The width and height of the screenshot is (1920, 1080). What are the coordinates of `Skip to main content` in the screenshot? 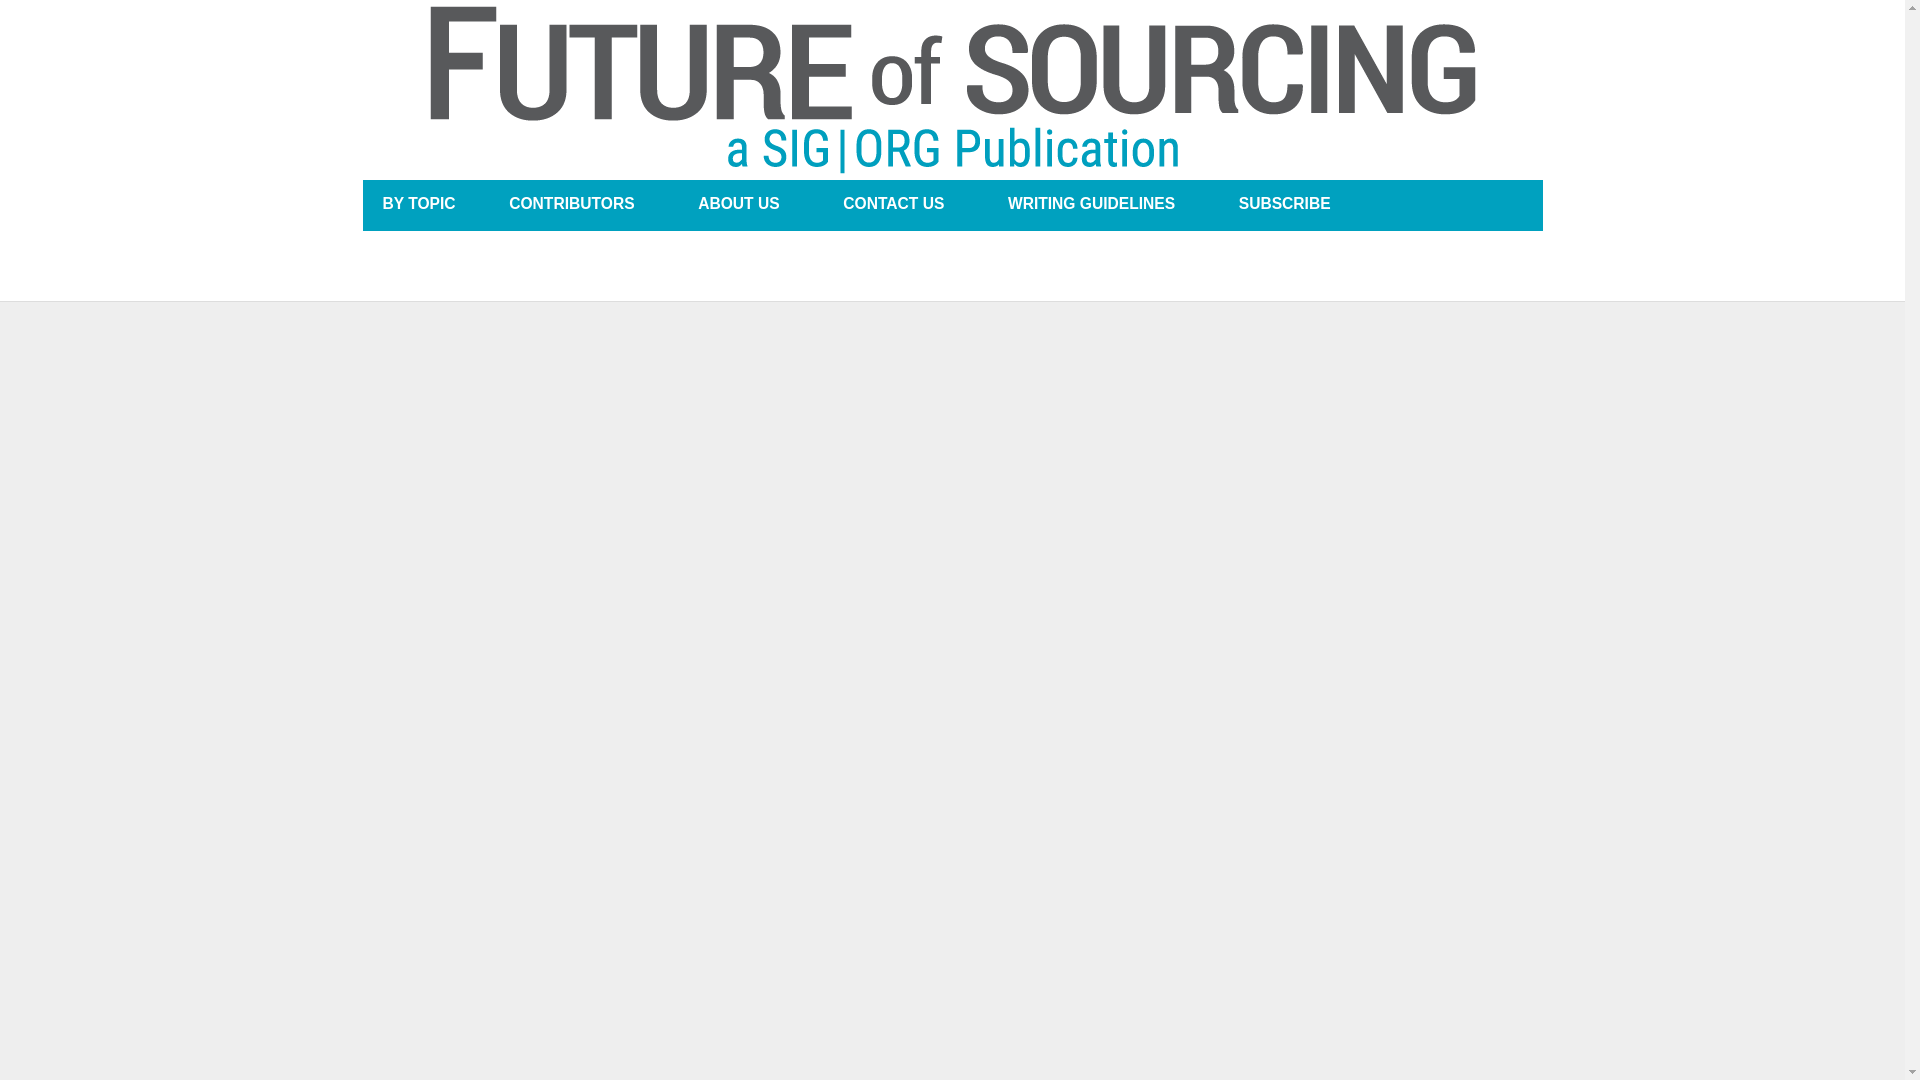 It's located at (894, 2).